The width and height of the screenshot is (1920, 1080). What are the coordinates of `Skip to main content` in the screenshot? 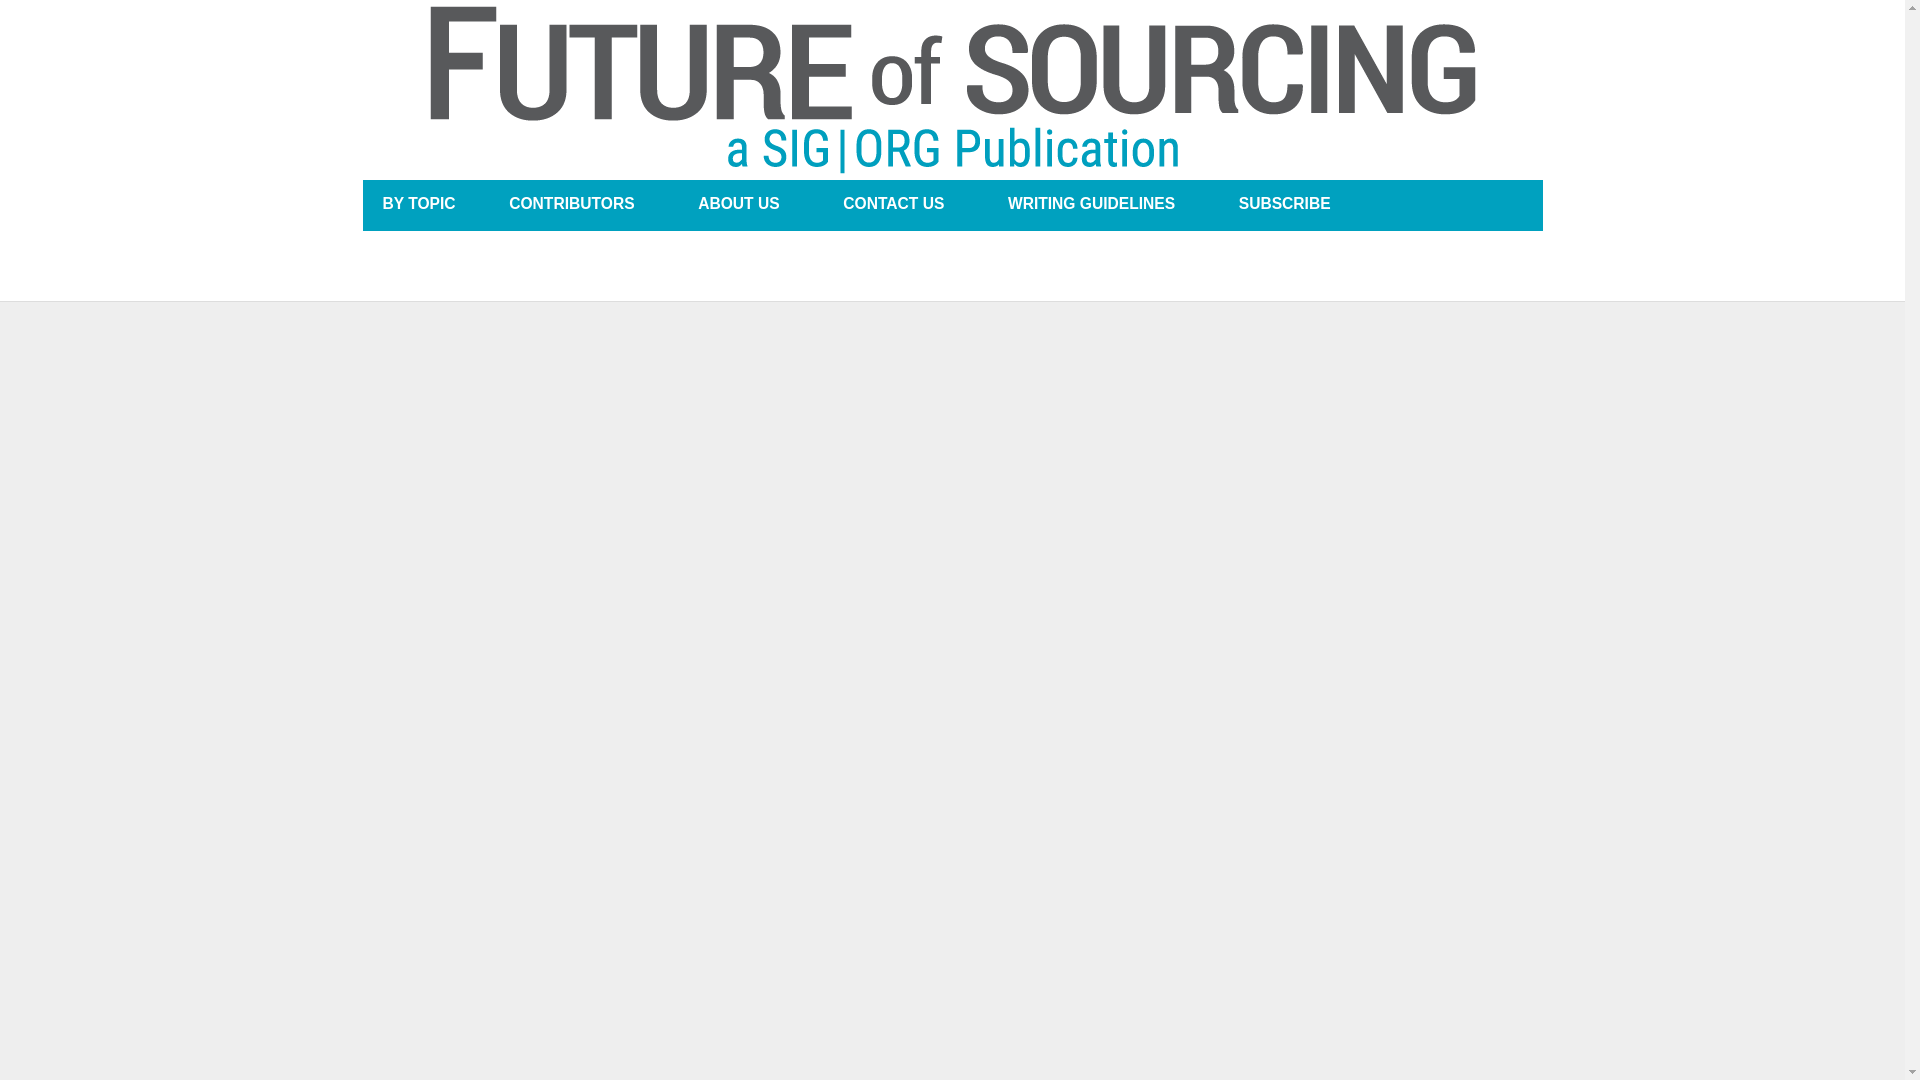 It's located at (894, 2).